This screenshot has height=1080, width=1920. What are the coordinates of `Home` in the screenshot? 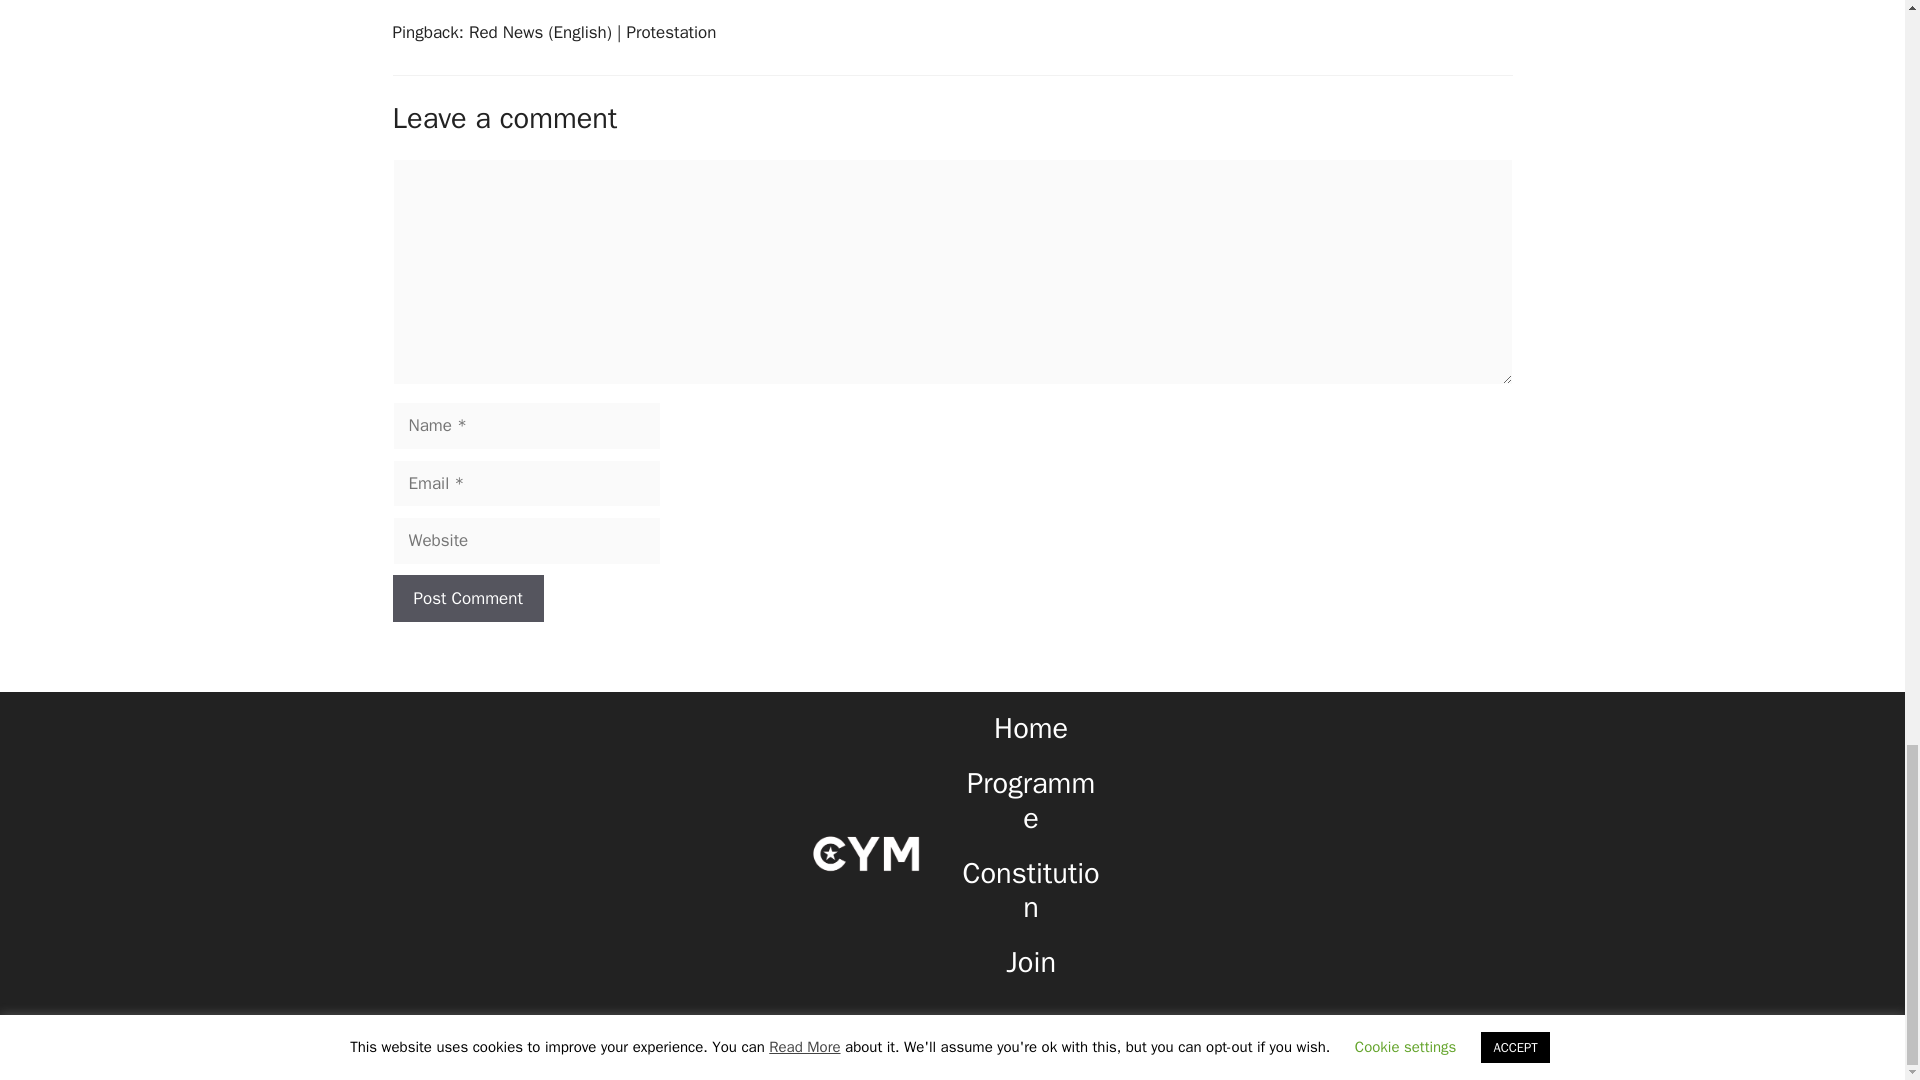 It's located at (1030, 728).